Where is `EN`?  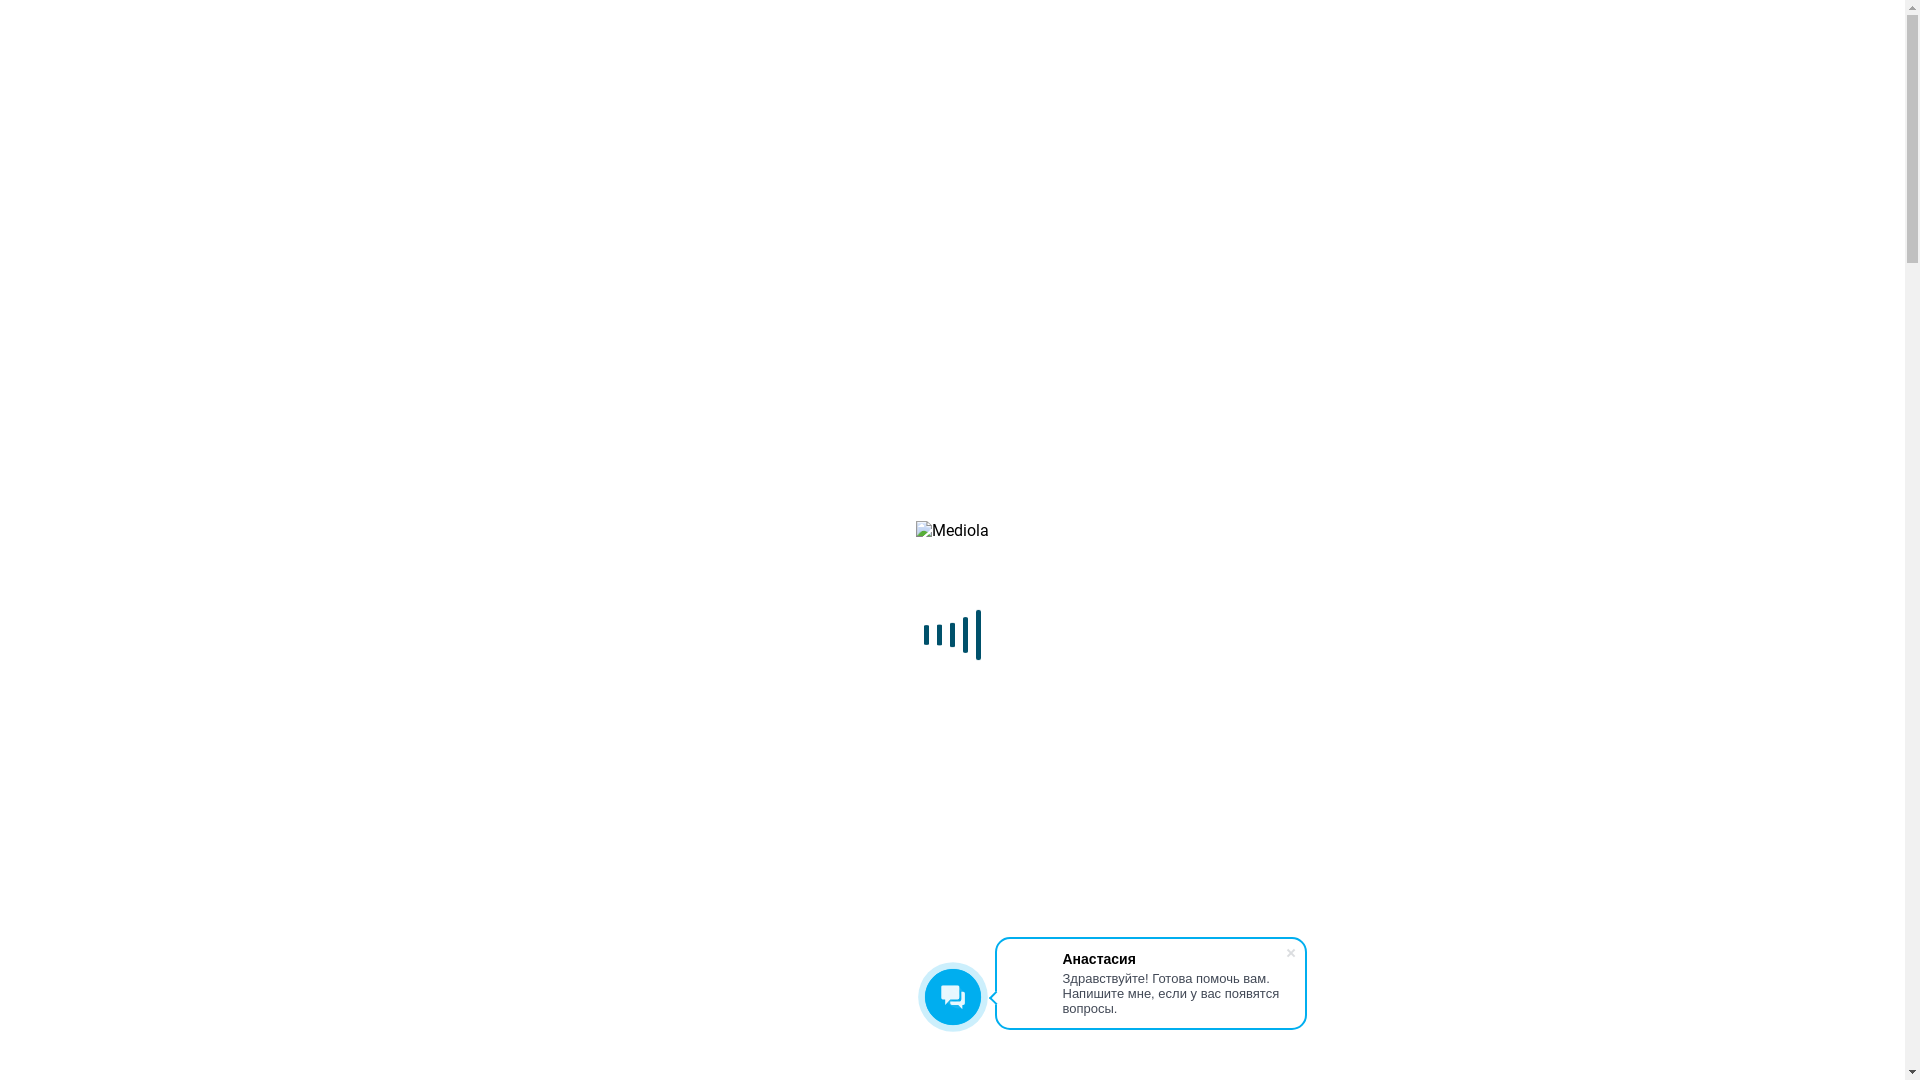
EN is located at coordinates (68, 206).